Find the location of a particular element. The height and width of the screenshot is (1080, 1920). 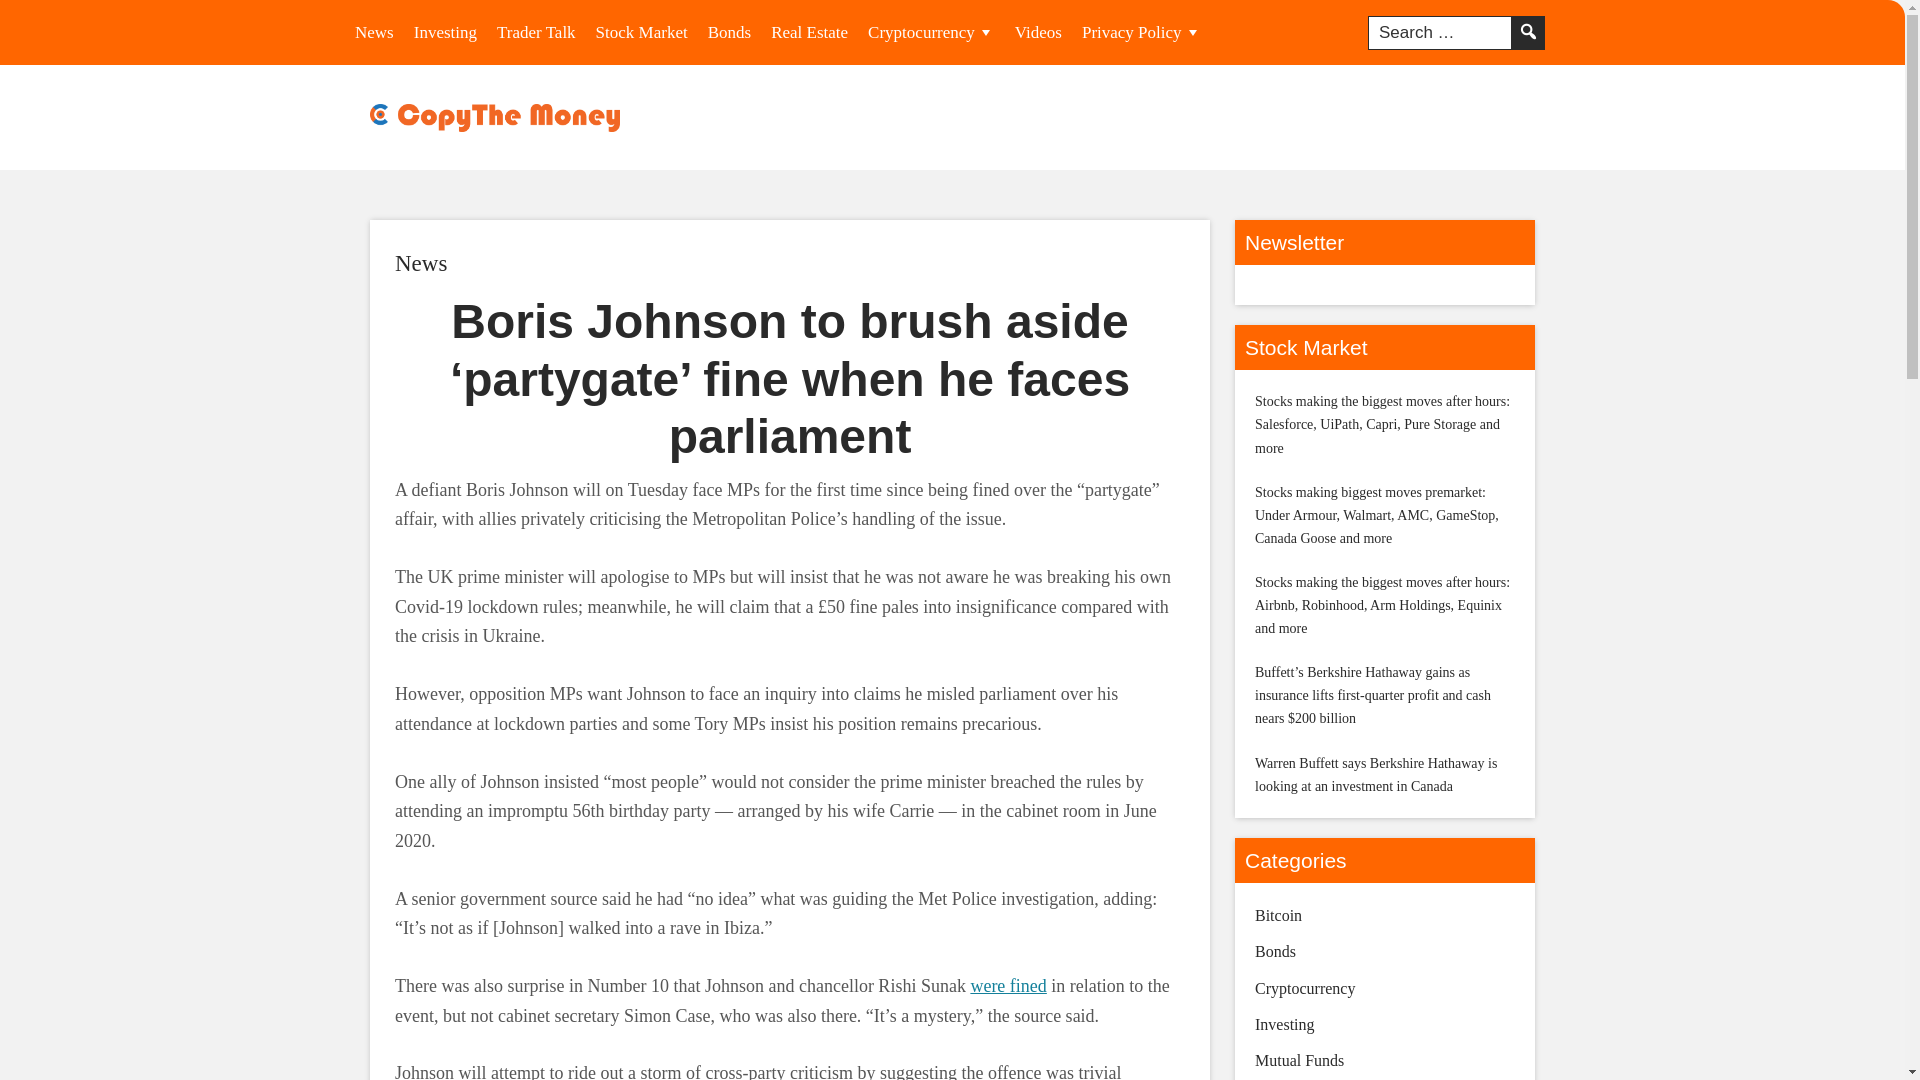

News is located at coordinates (421, 263).